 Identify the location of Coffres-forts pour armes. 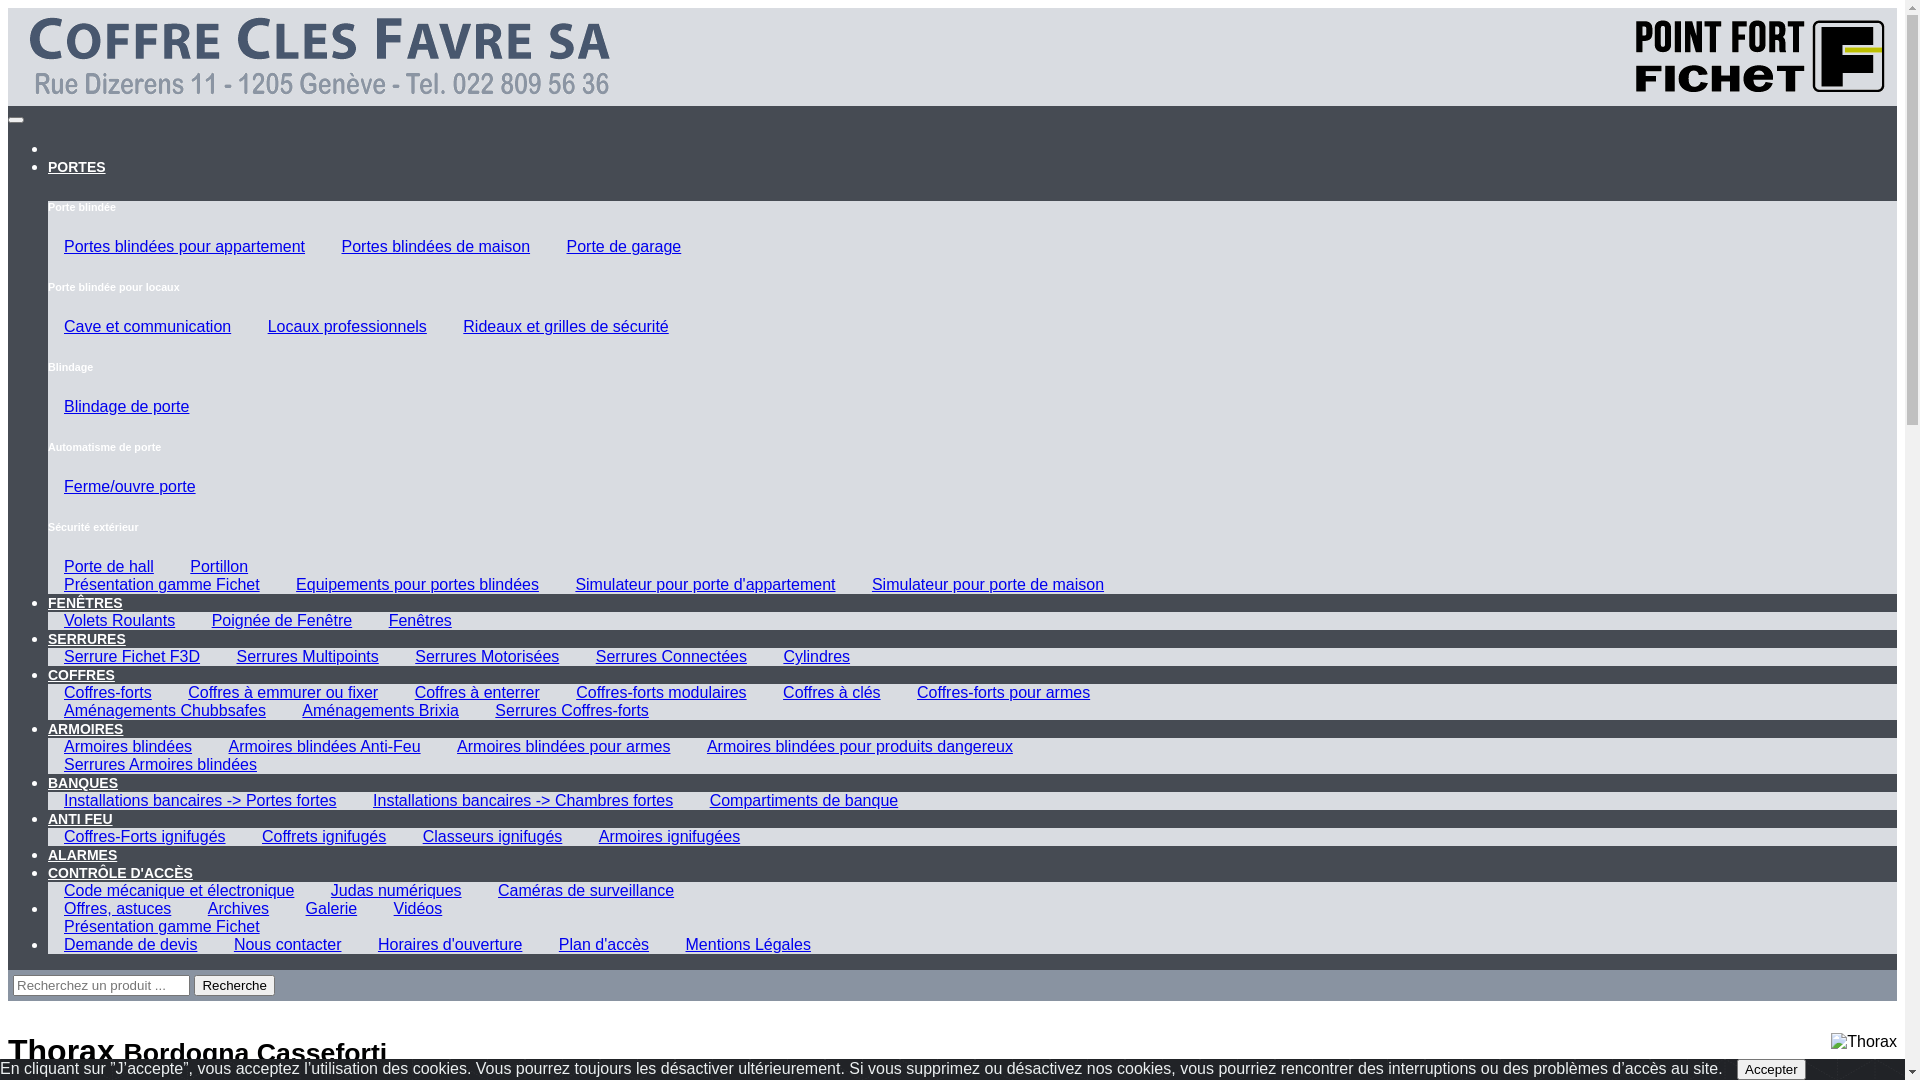
(1004, 692).